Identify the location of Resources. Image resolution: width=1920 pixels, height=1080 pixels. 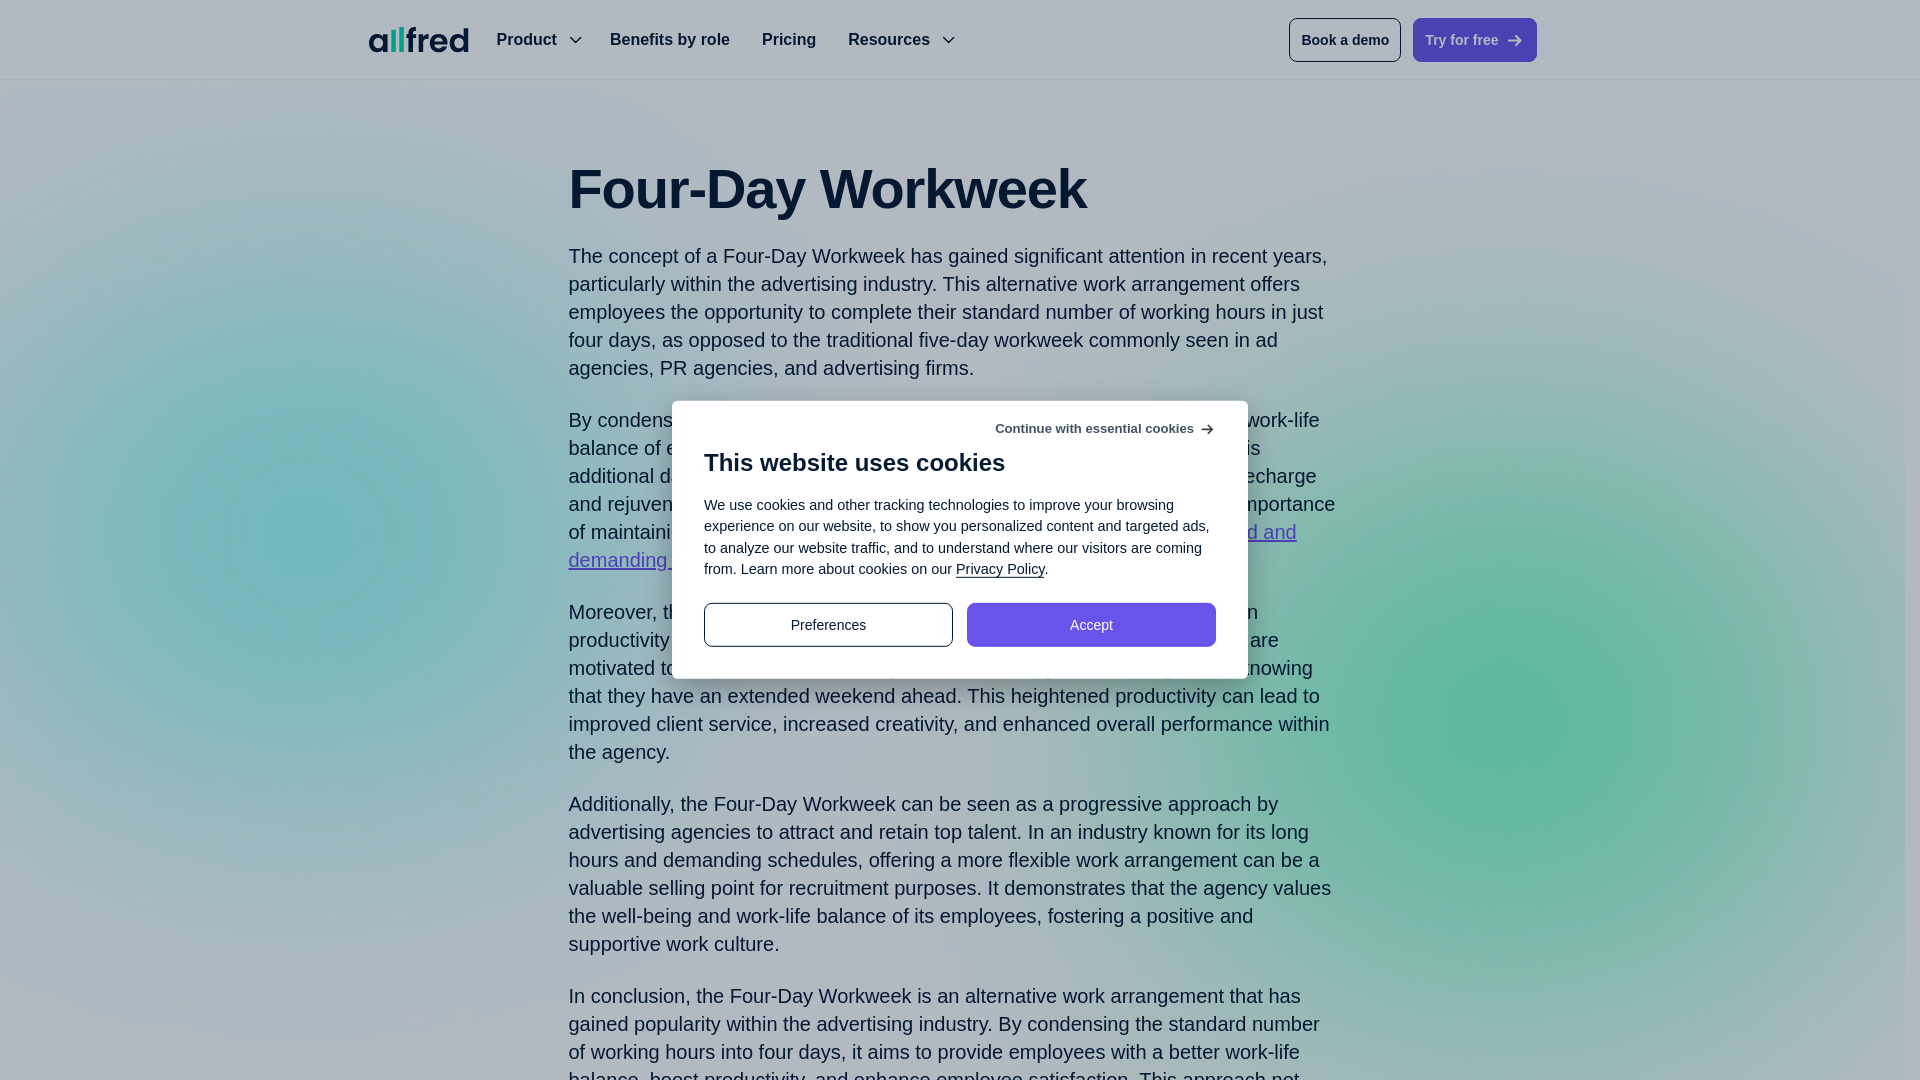
(899, 40).